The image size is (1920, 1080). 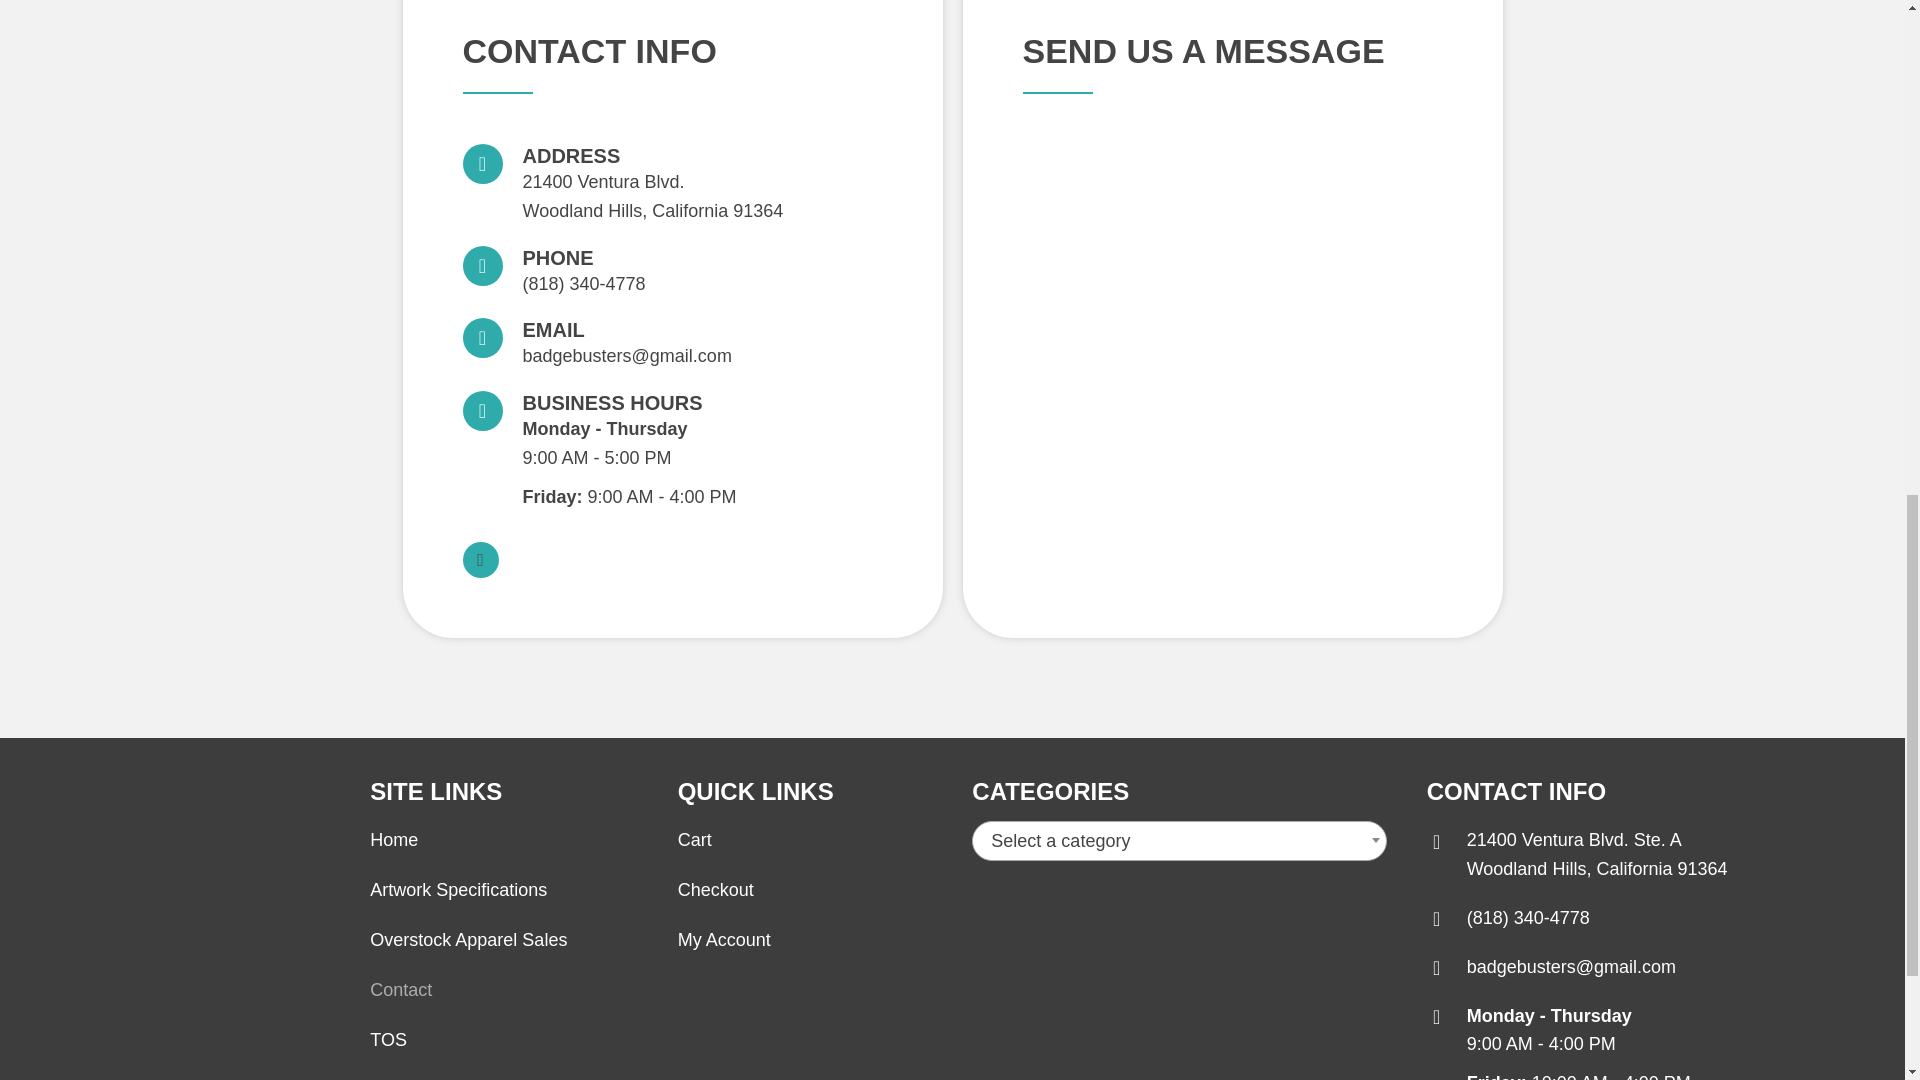 What do you see at coordinates (458, 890) in the screenshot?
I see `Facebook` at bounding box center [458, 890].